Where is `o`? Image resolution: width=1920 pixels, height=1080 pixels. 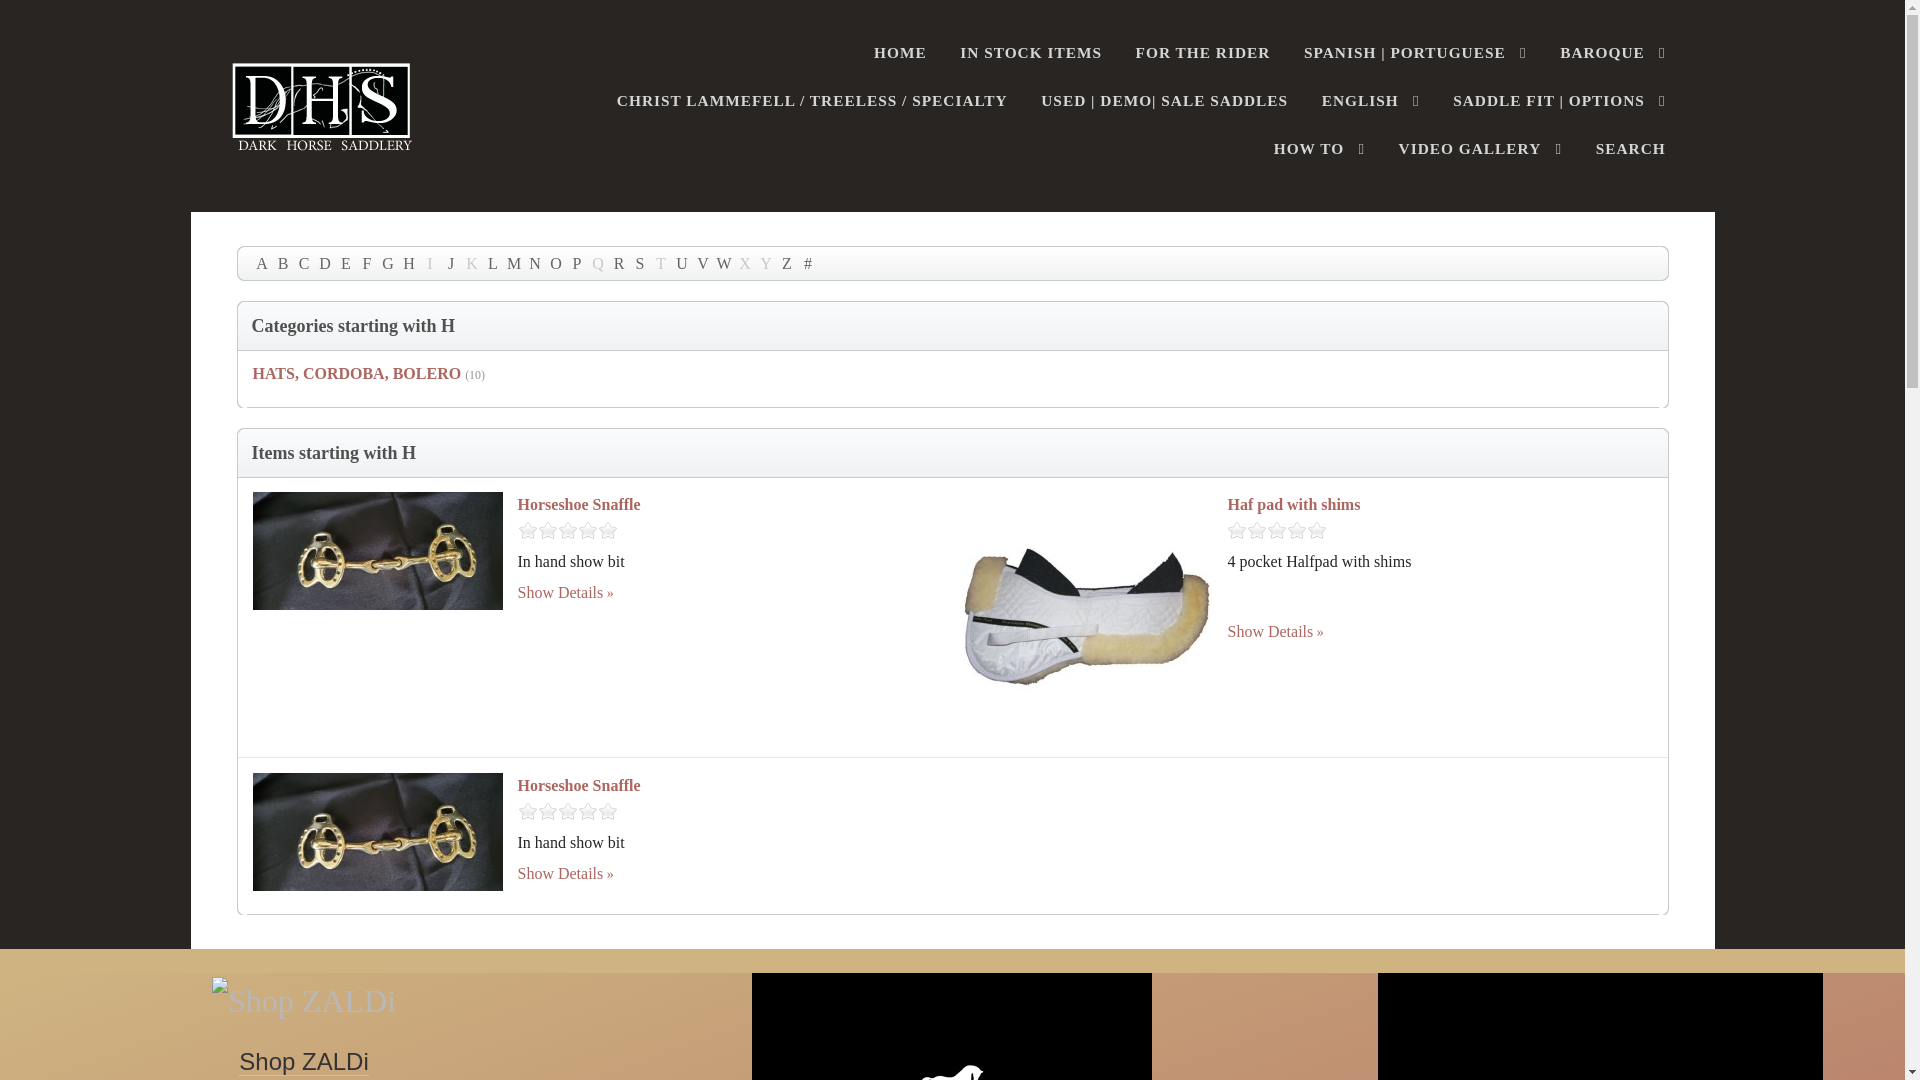
o is located at coordinates (556, 263).